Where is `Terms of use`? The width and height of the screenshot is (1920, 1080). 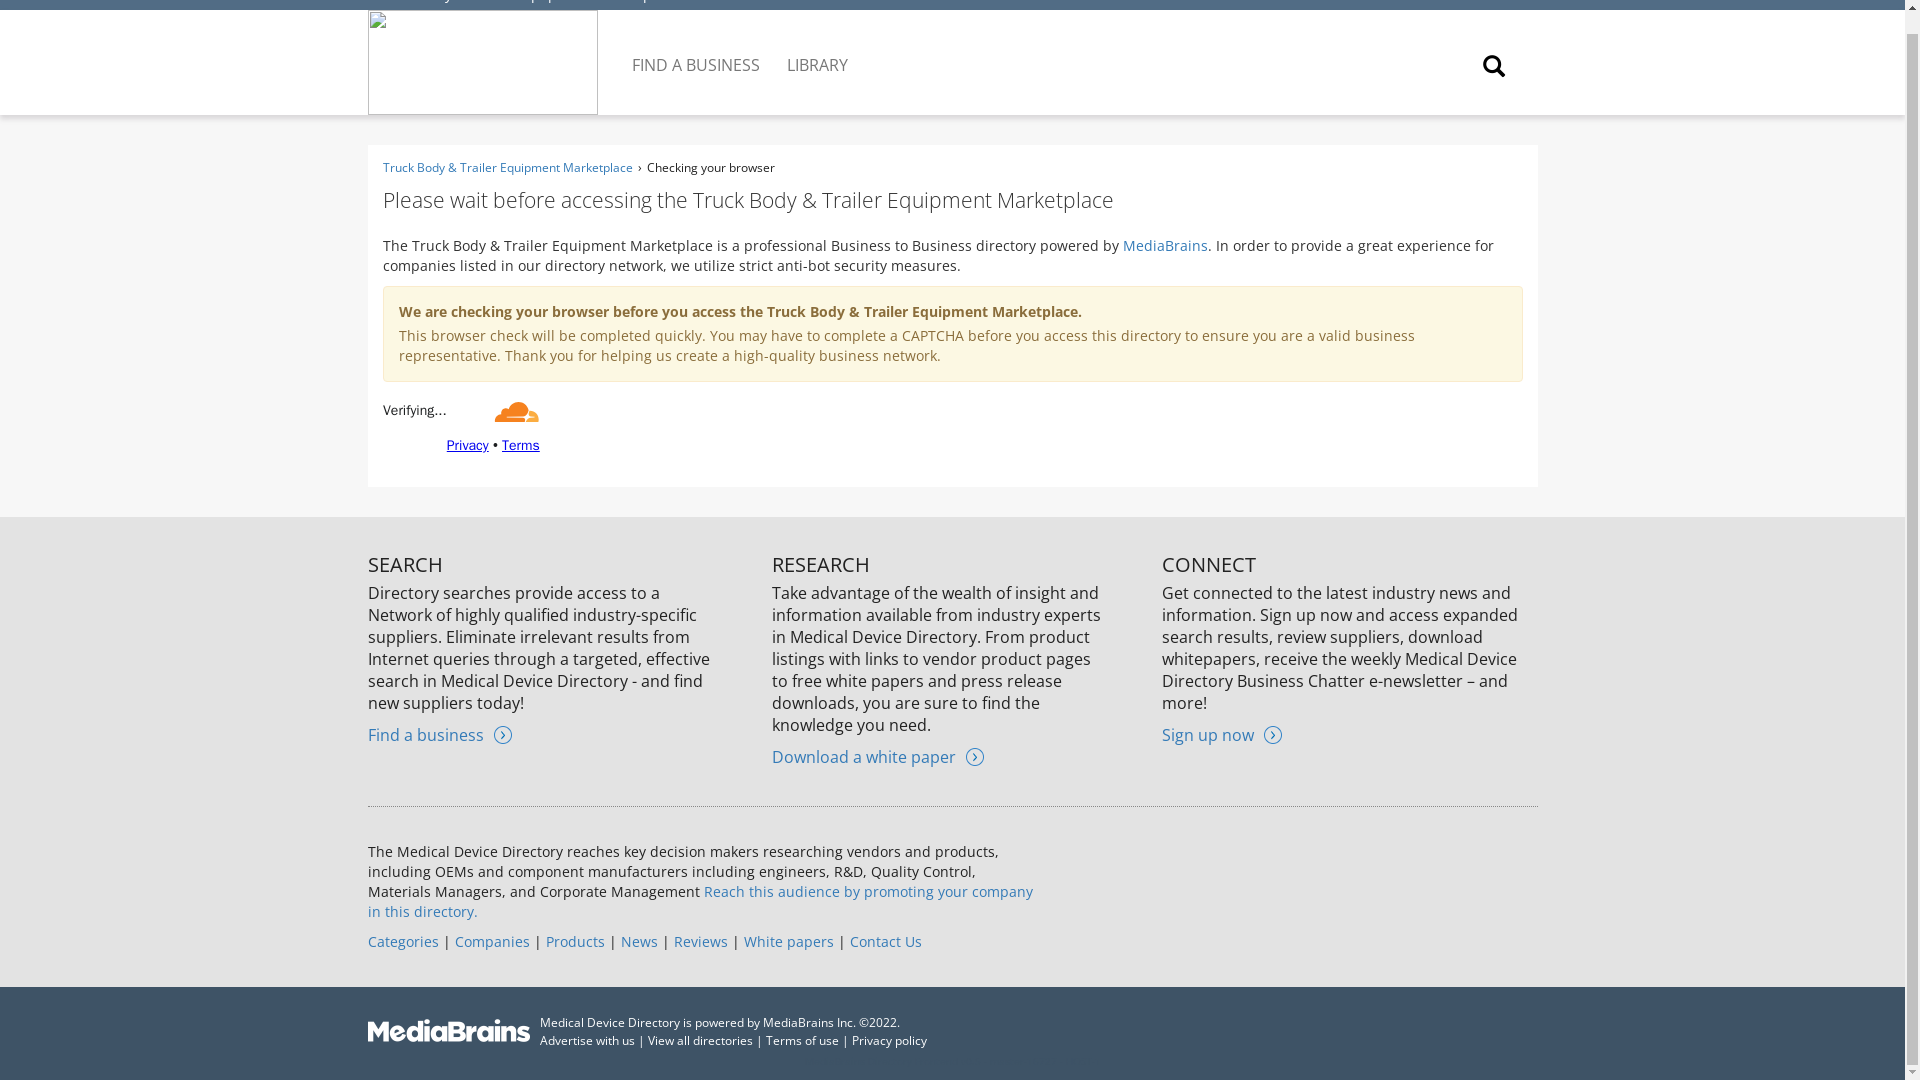 Terms of use is located at coordinates (802, 1040).